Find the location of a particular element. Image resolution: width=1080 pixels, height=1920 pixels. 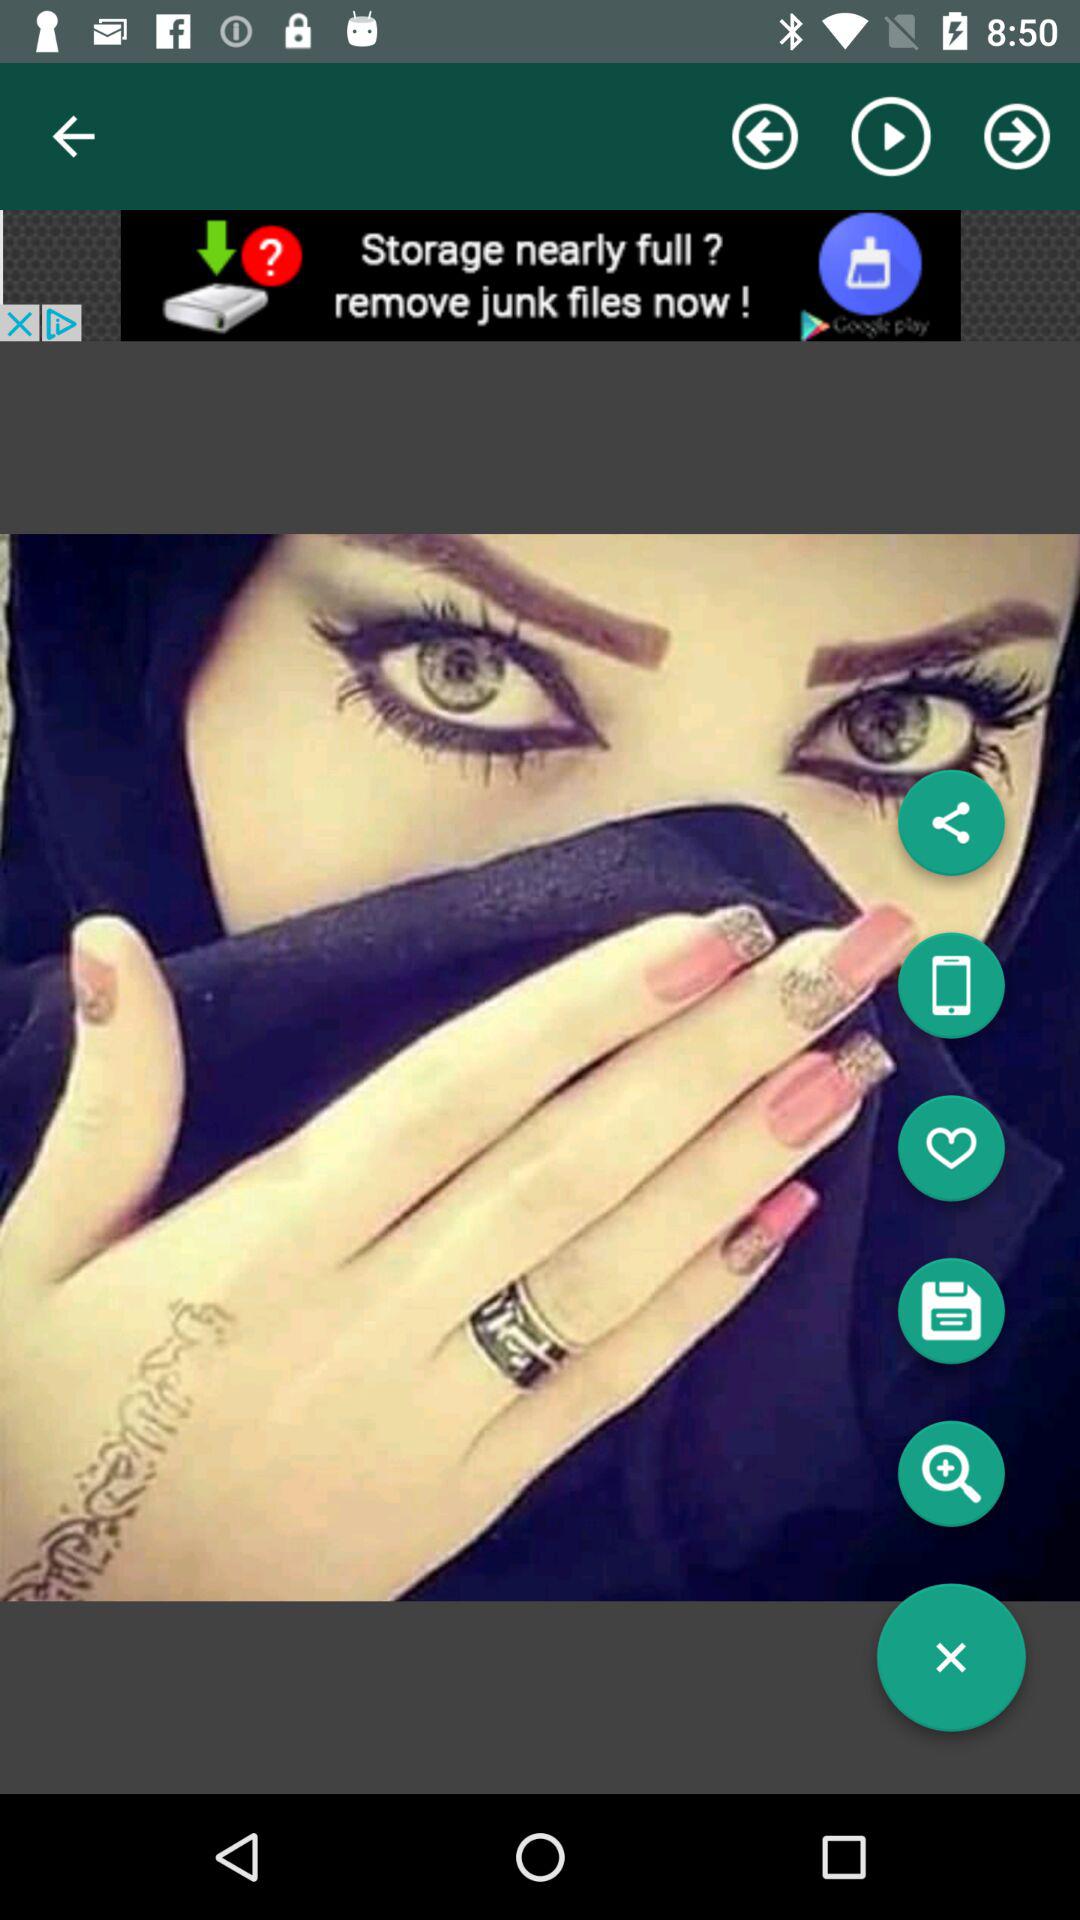

like picture is located at coordinates (951, 1156).